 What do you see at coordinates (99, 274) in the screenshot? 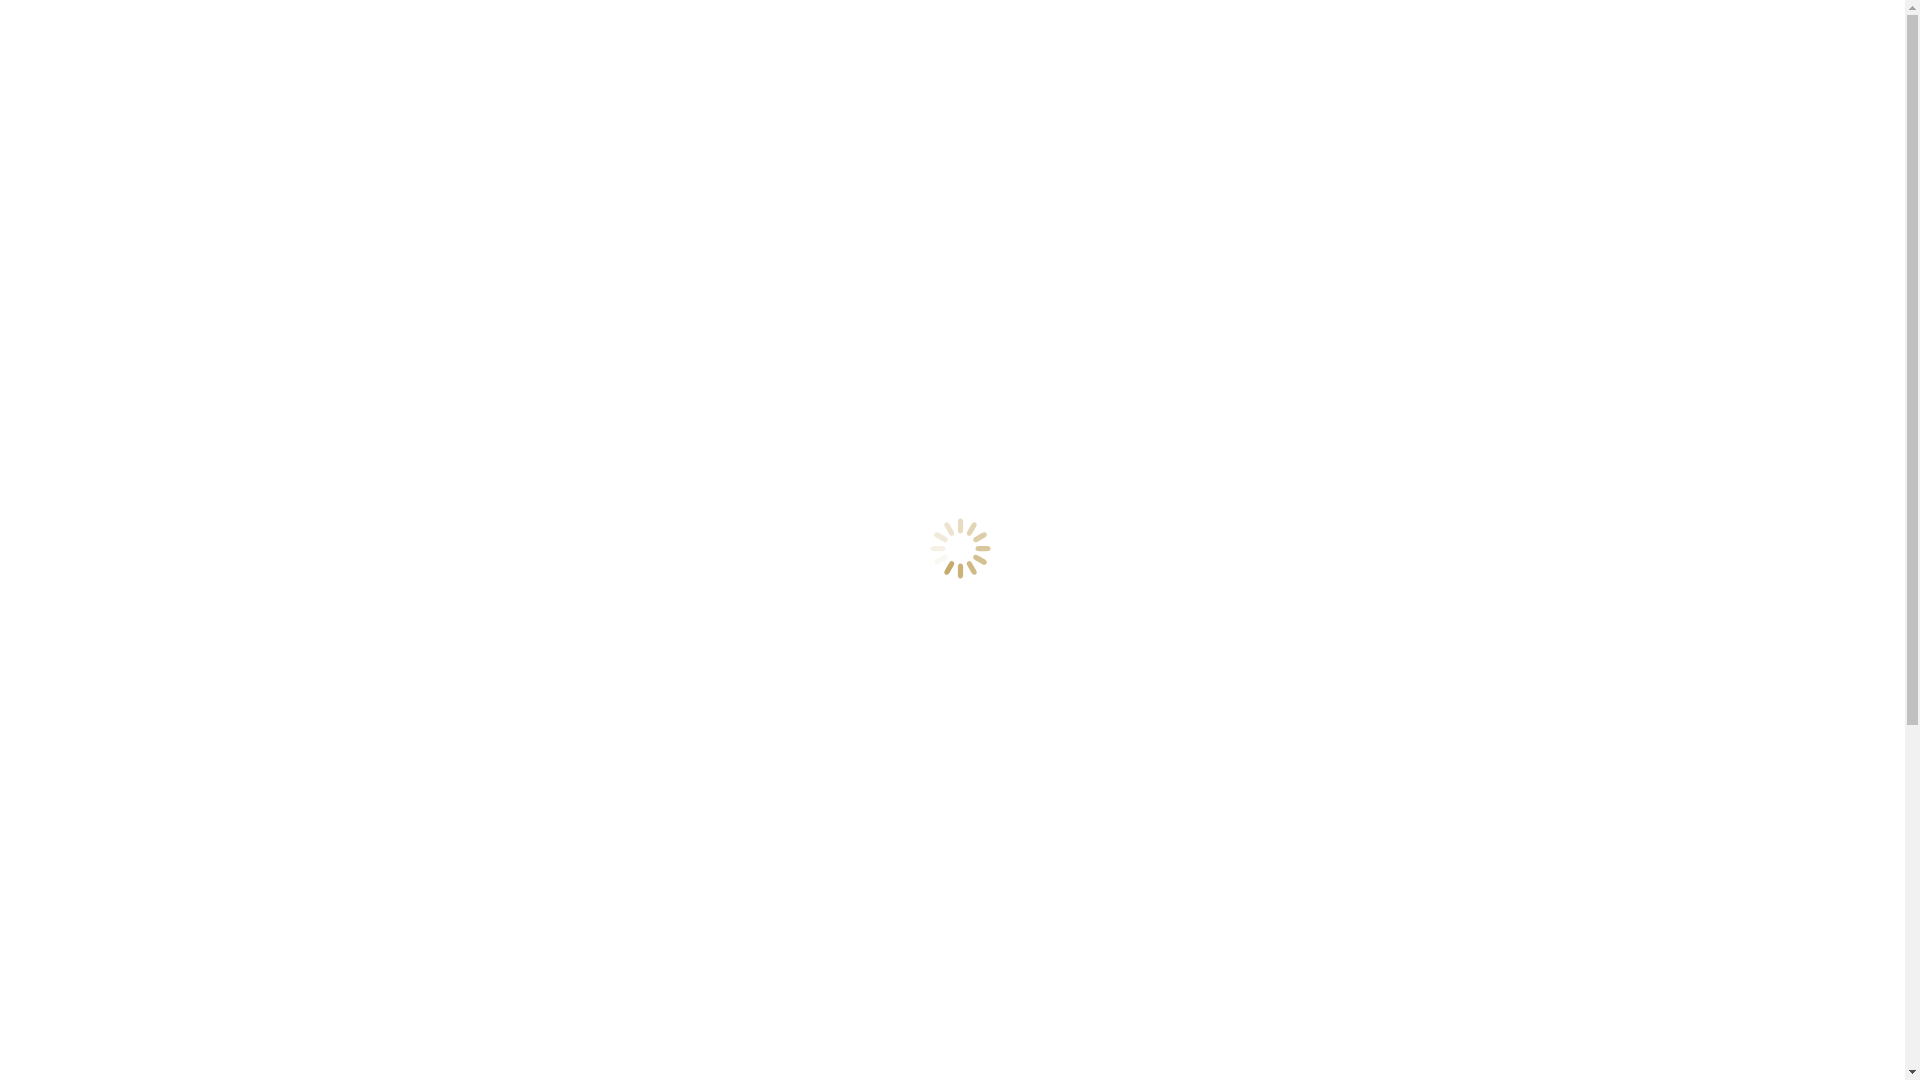
I see `Onze producten` at bounding box center [99, 274].